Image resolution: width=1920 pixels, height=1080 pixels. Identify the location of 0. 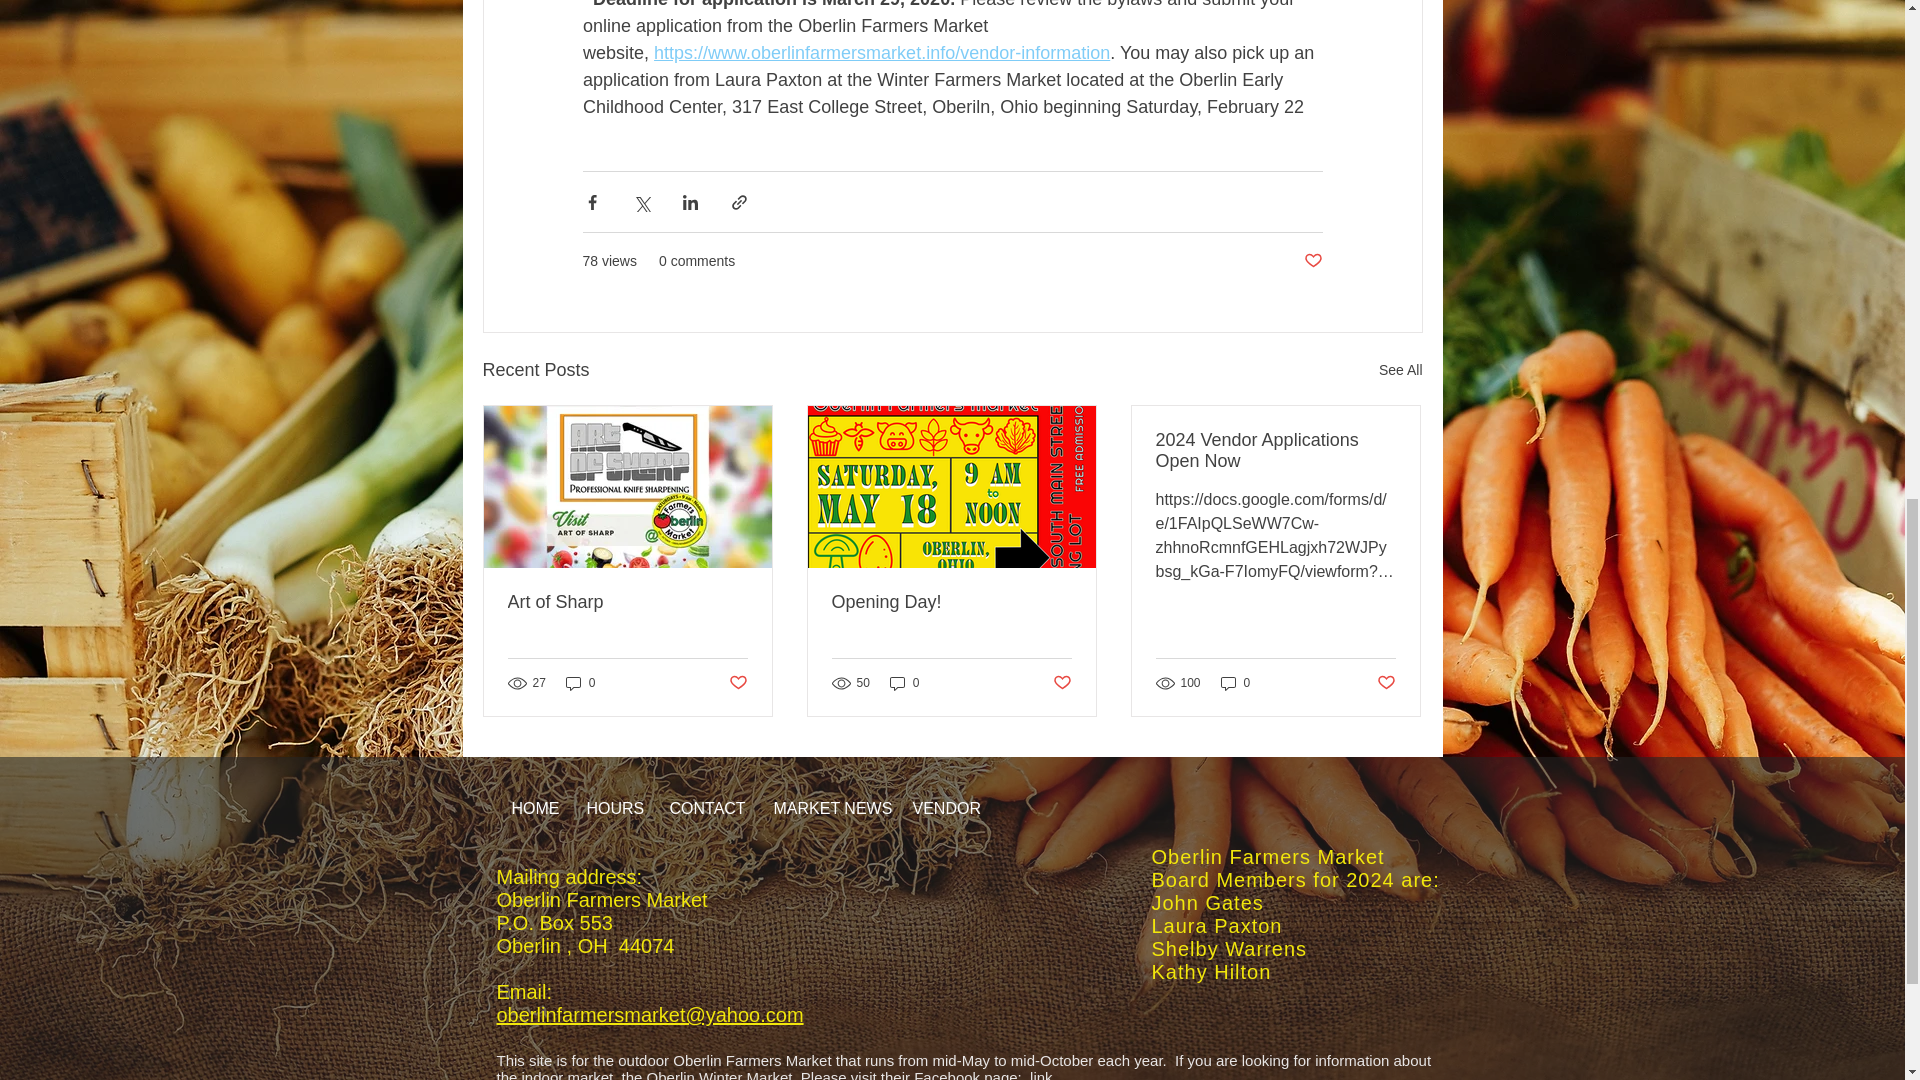
(1236, 683).